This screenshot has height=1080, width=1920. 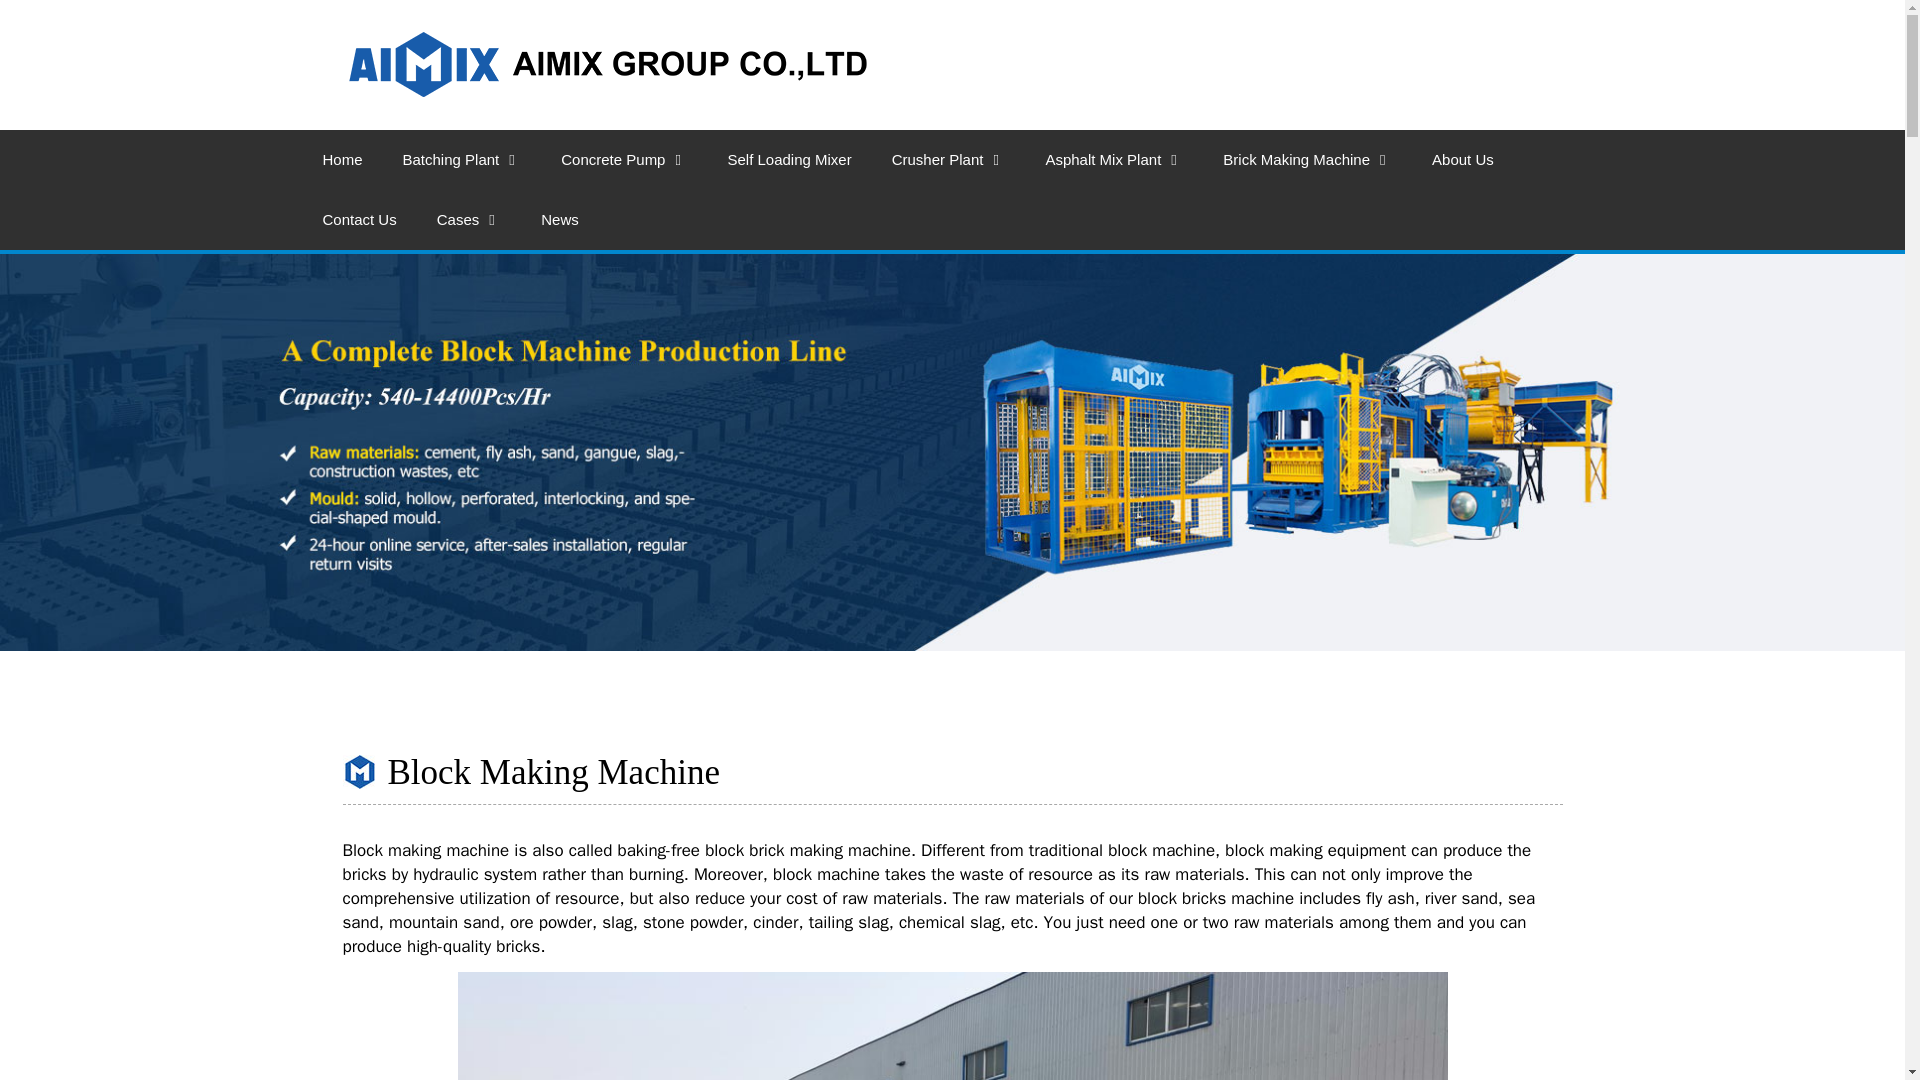 I want to click on Brick Making Machine, so click(x=1307, y=160).